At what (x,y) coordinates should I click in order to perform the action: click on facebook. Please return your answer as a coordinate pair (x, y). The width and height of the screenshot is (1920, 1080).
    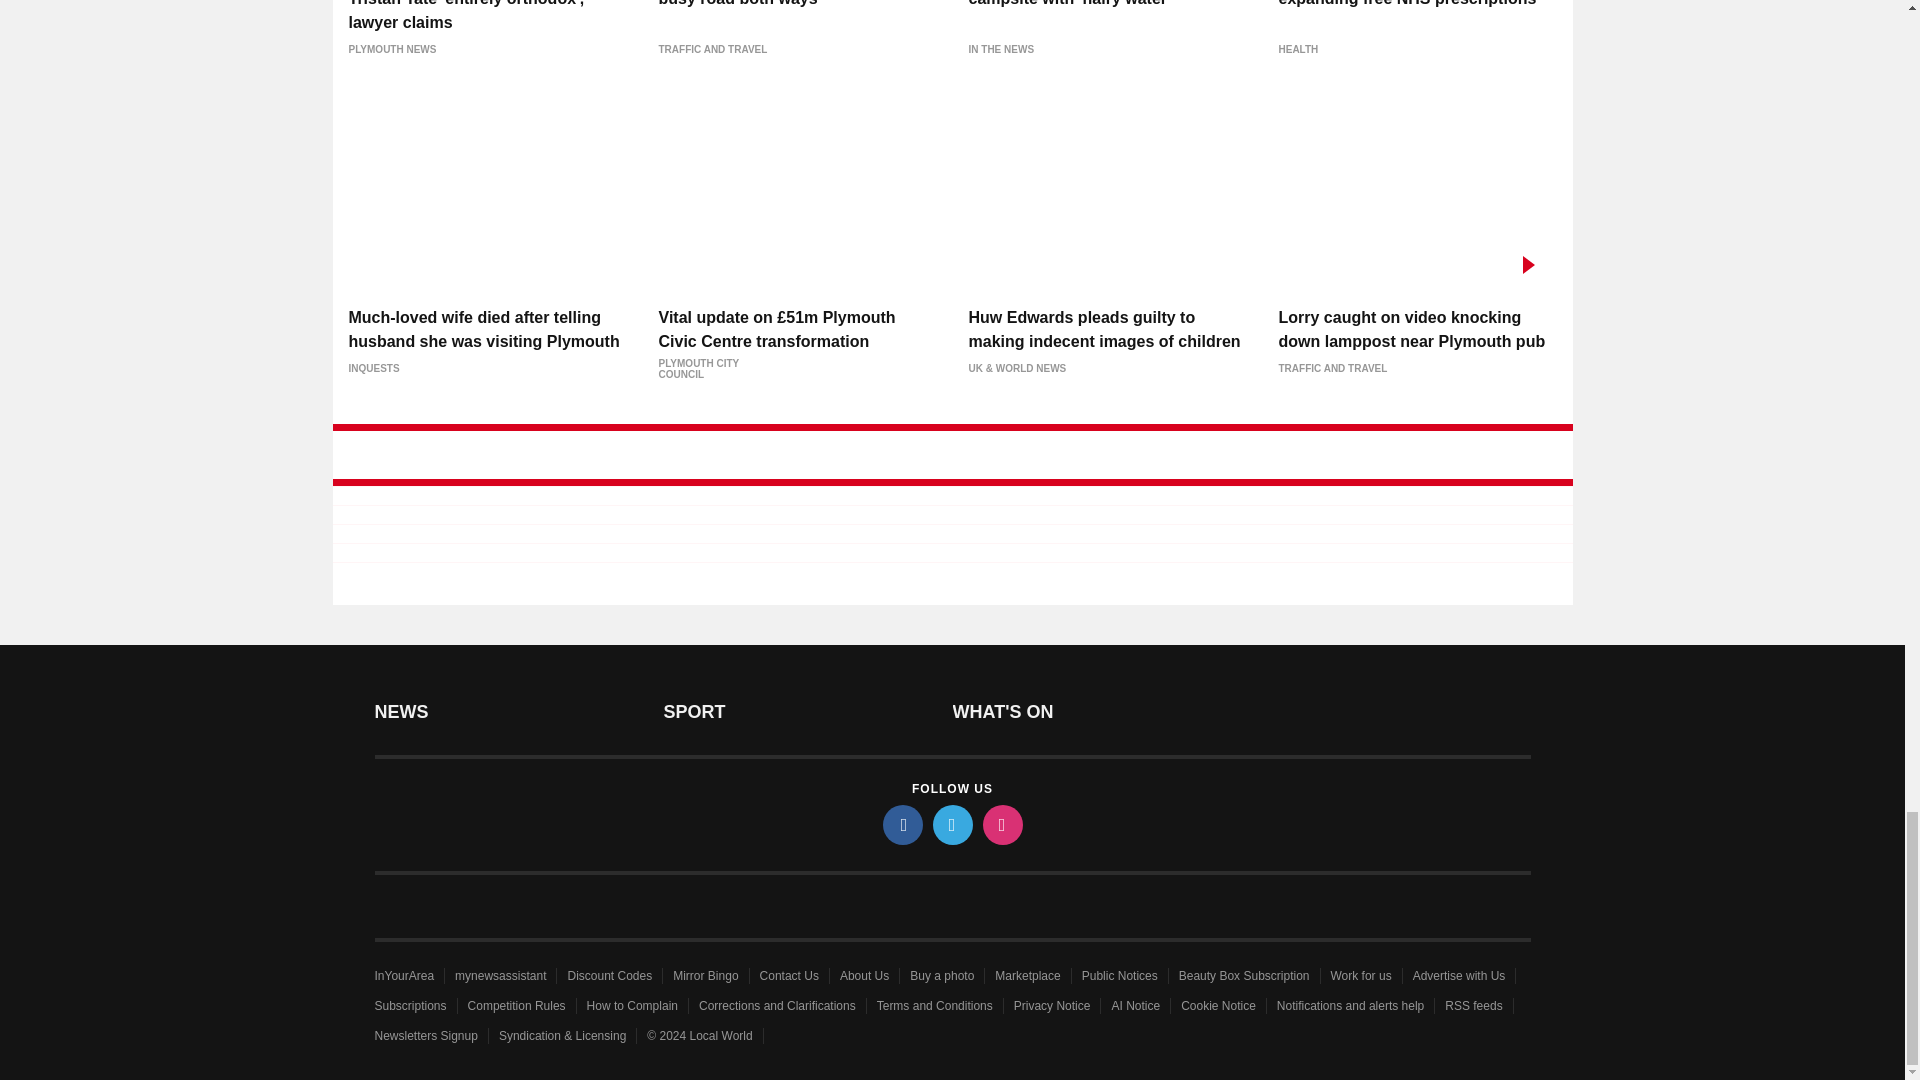
    Looking at the image, I should click on (901, 824).